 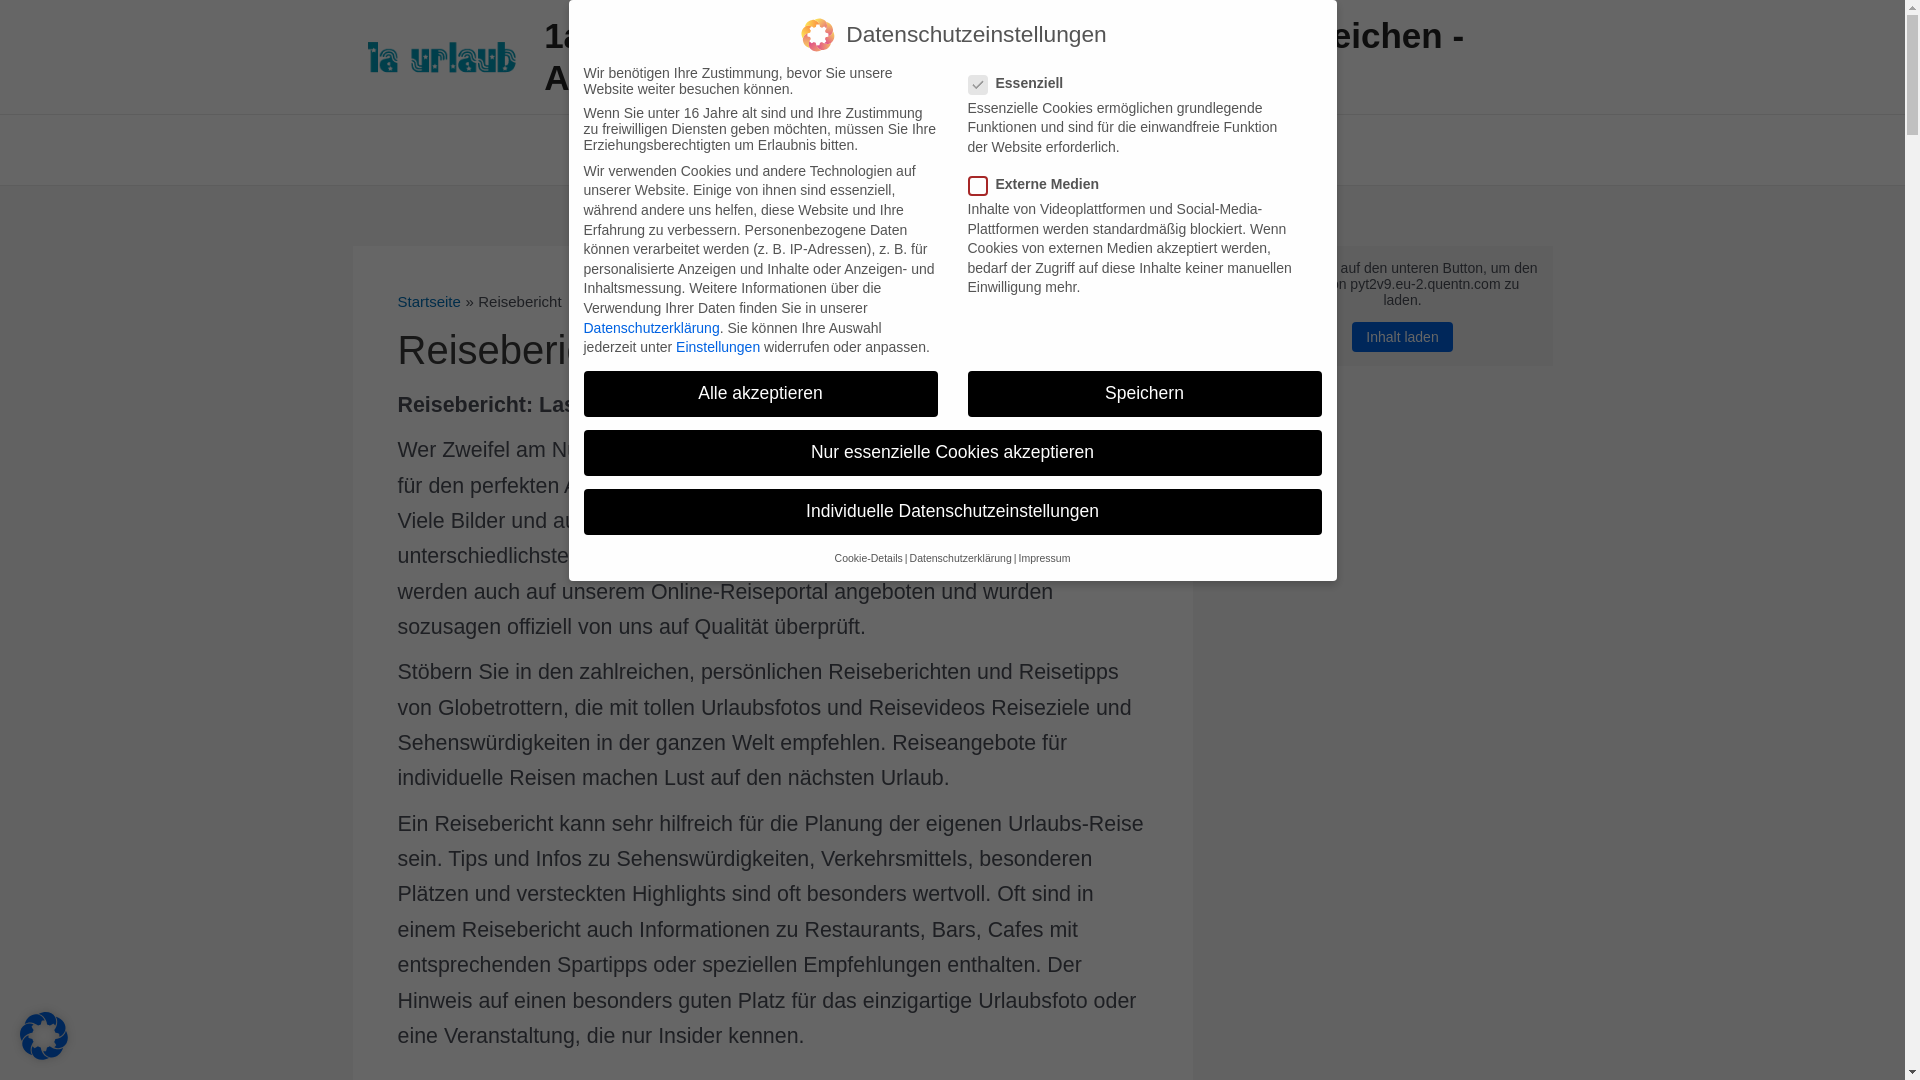 What do you see at coordinates (716, 150) in the screenshot?
I see `Urlaub` at bounding box center [716, 150].